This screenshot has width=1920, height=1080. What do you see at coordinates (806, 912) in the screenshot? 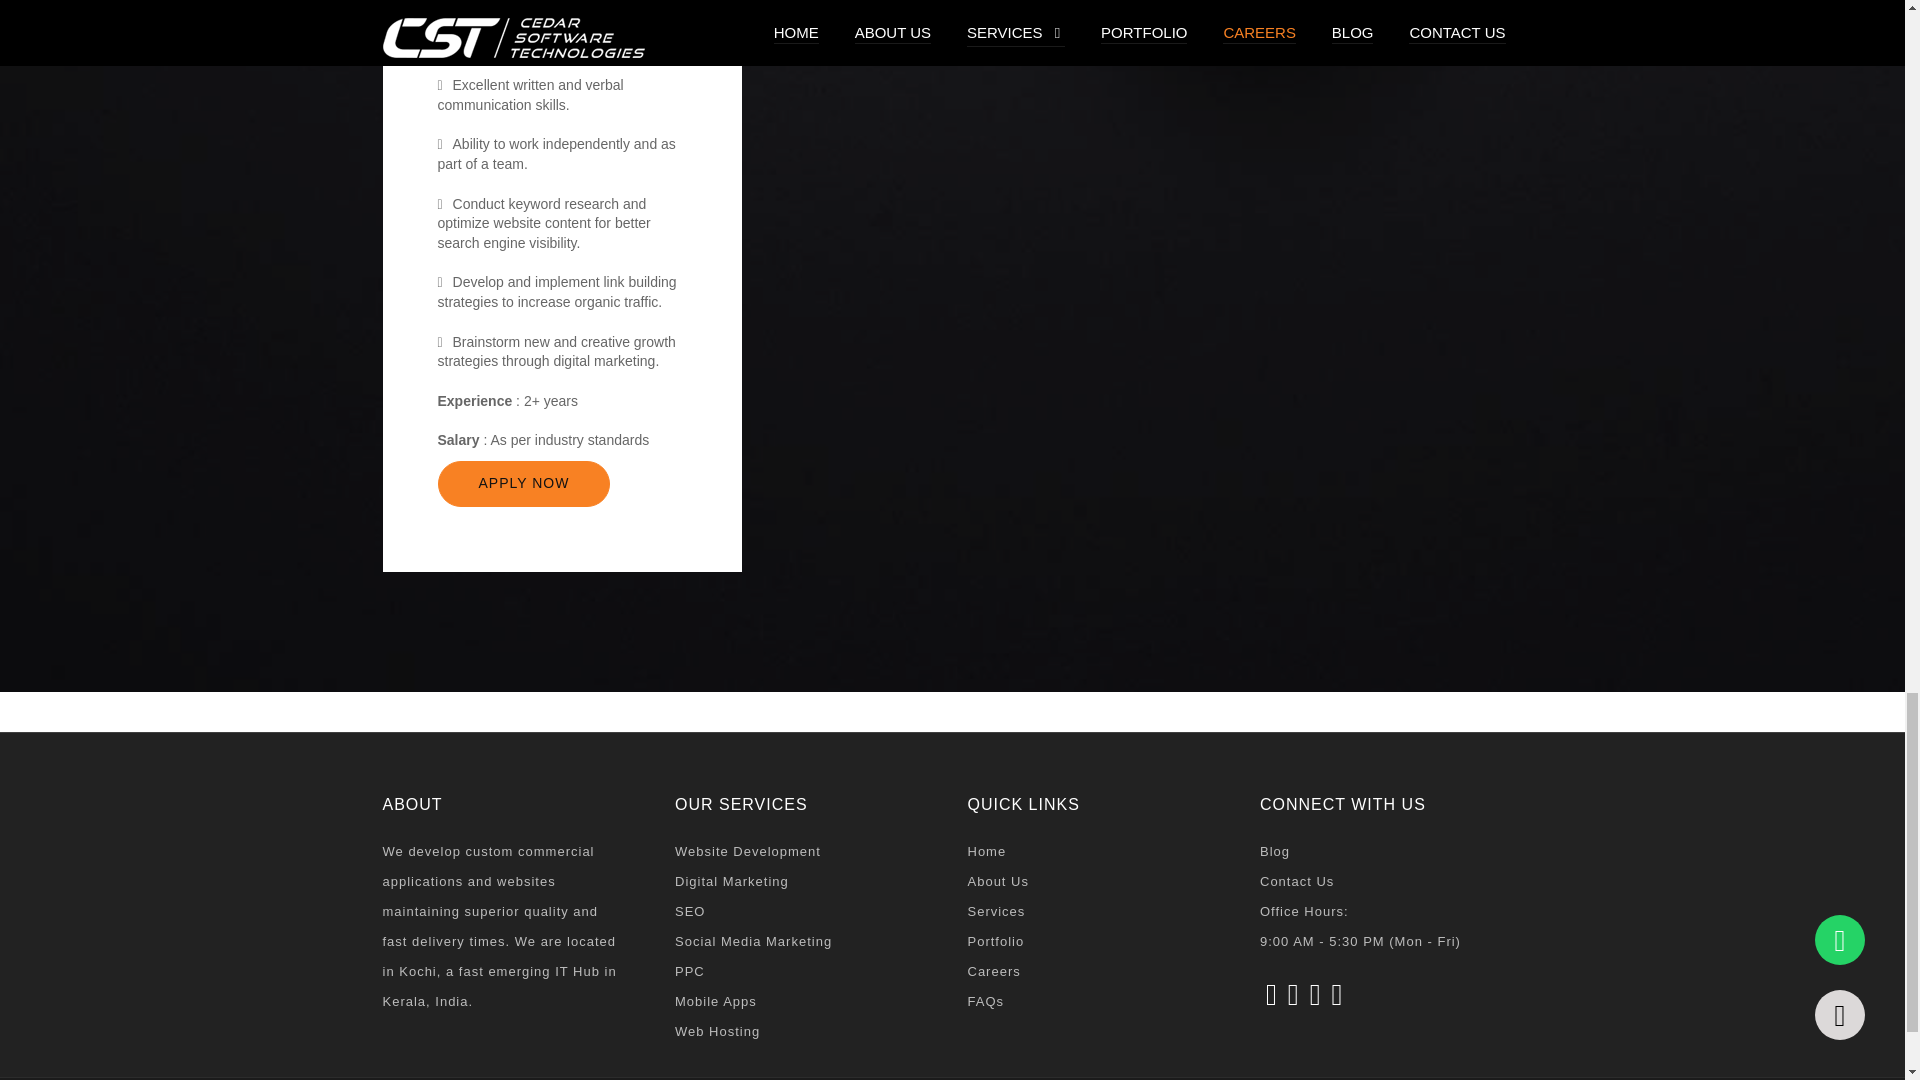
I see `SEO` at bounding box center [806, 912].